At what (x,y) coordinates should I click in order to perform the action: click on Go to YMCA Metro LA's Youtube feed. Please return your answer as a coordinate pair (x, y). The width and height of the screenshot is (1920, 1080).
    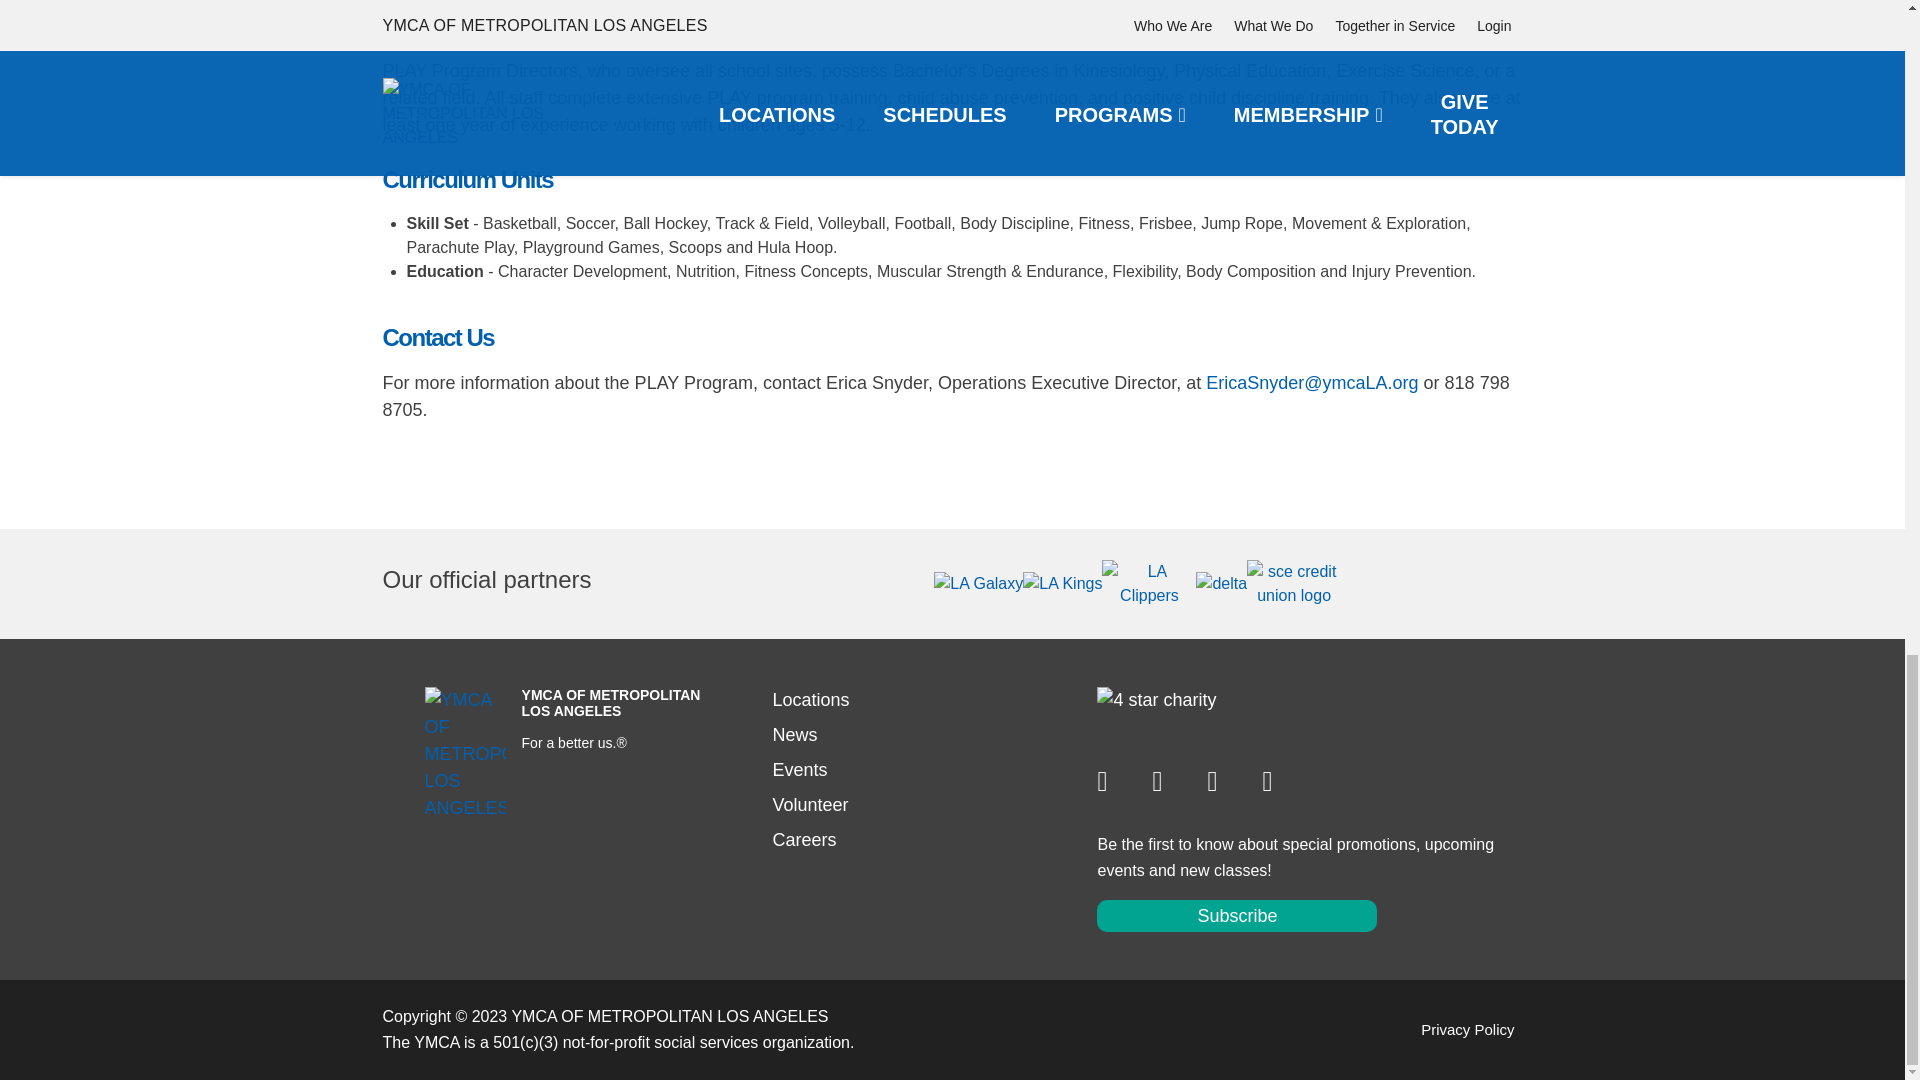
    Looking at the image, I should click on (1276, 781).